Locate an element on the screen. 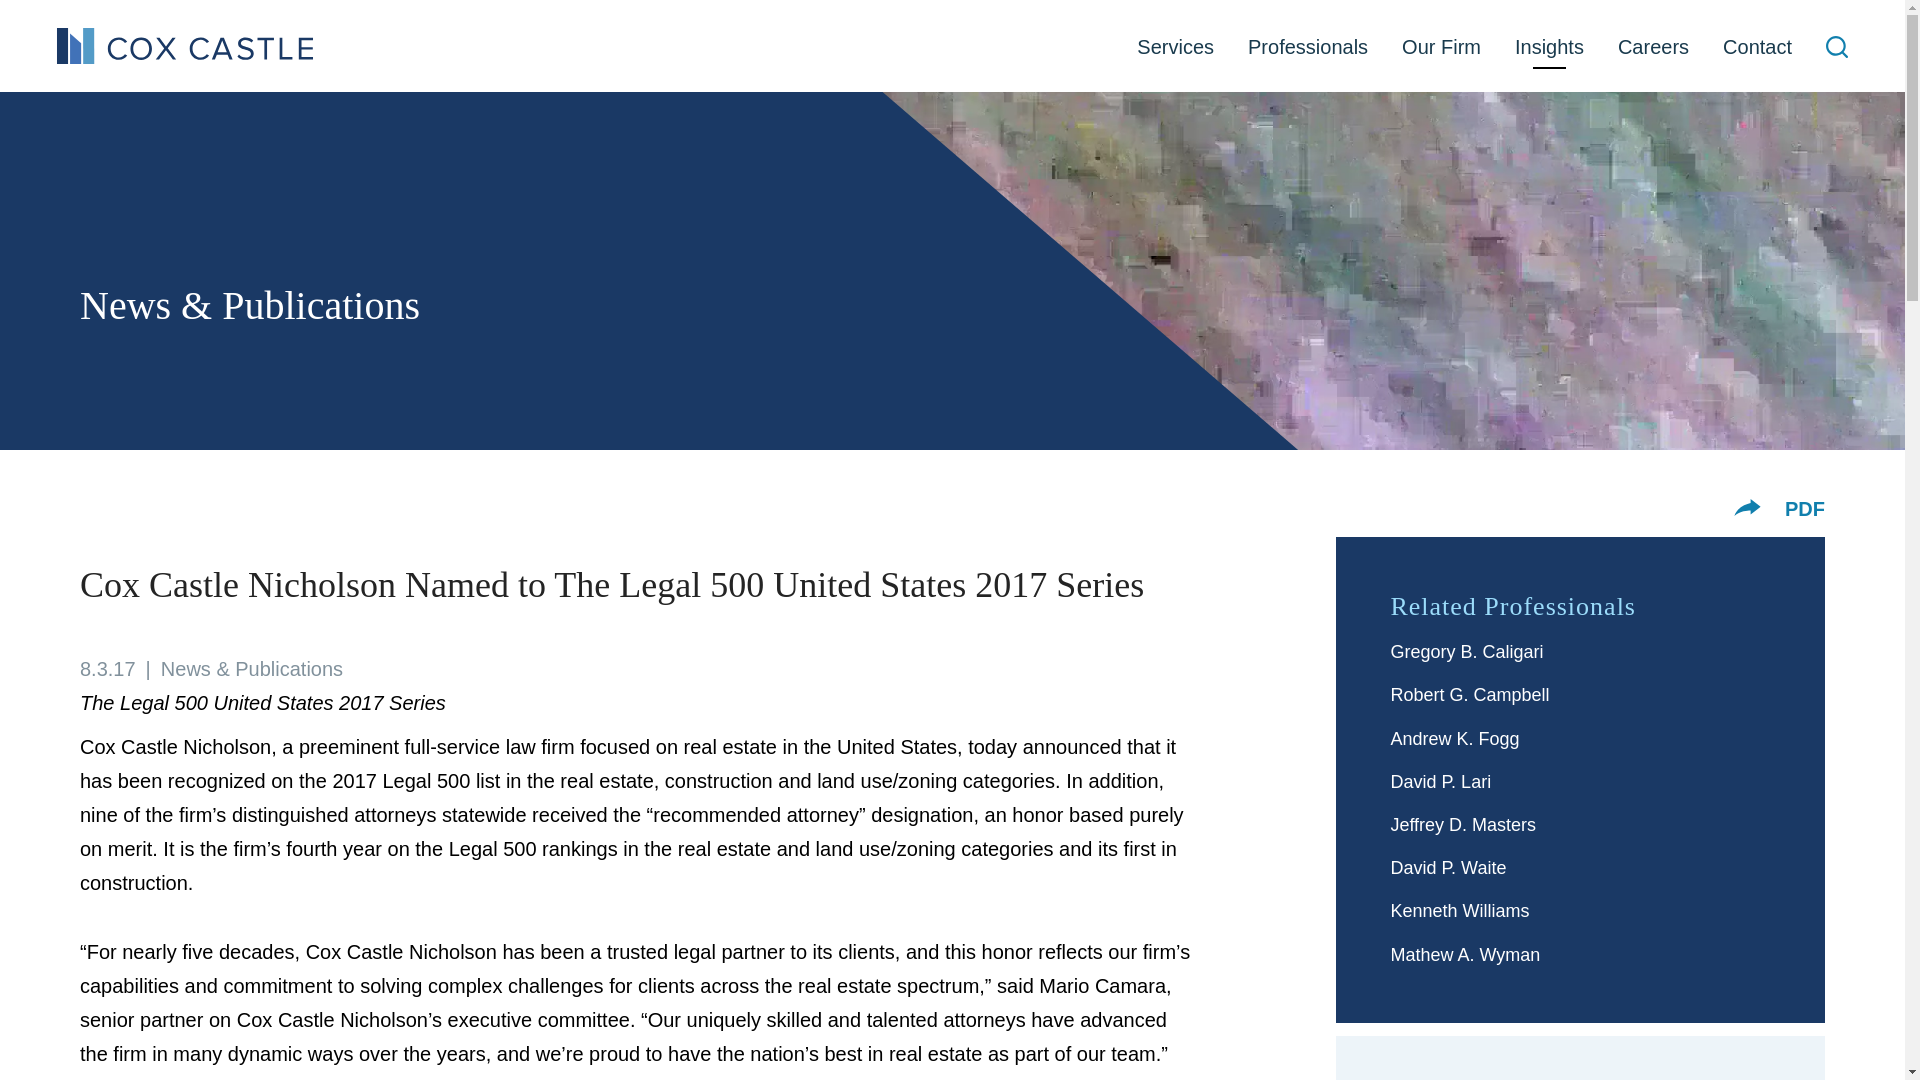 This screenshot has width=1920, height=1080. Services is located at coordinates (1174, 47).